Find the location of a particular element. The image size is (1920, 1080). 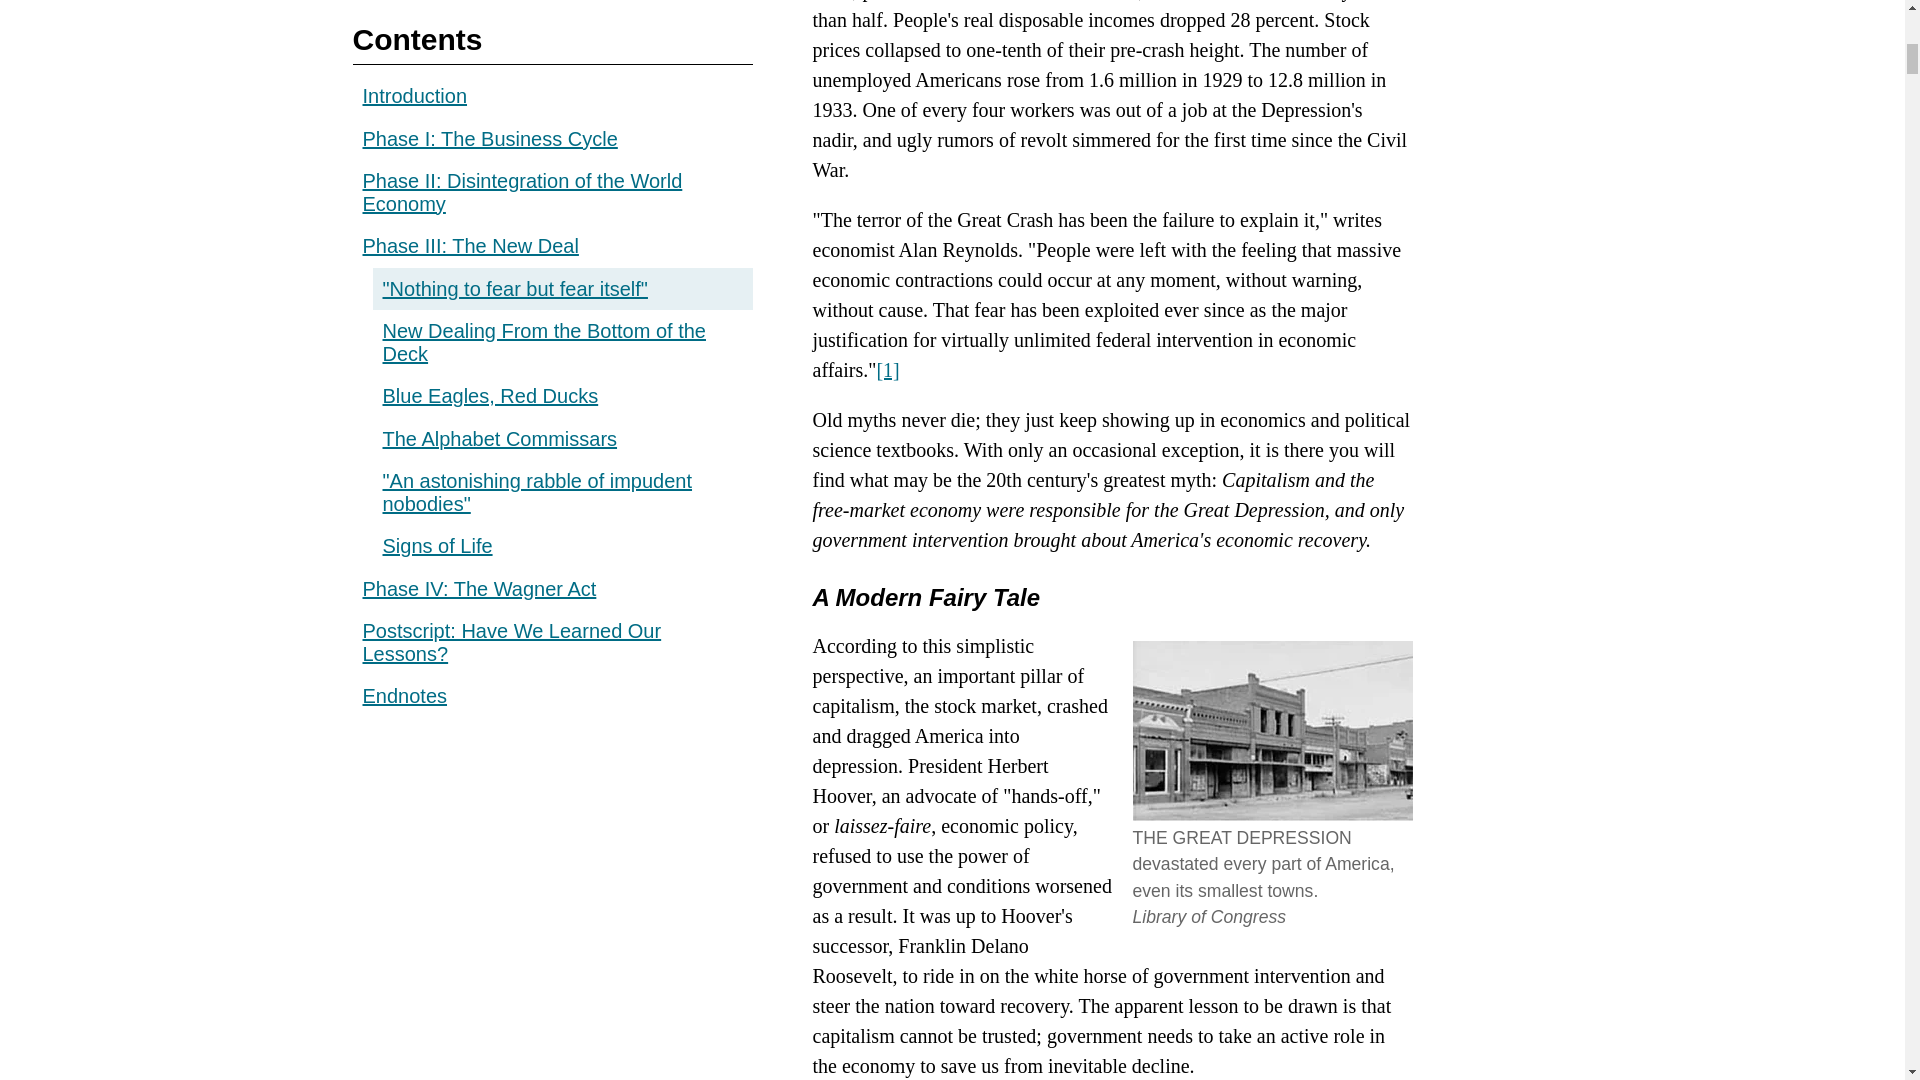

Postscript: Have We Learned Our Lessons? is located at coordinates (511, 362).